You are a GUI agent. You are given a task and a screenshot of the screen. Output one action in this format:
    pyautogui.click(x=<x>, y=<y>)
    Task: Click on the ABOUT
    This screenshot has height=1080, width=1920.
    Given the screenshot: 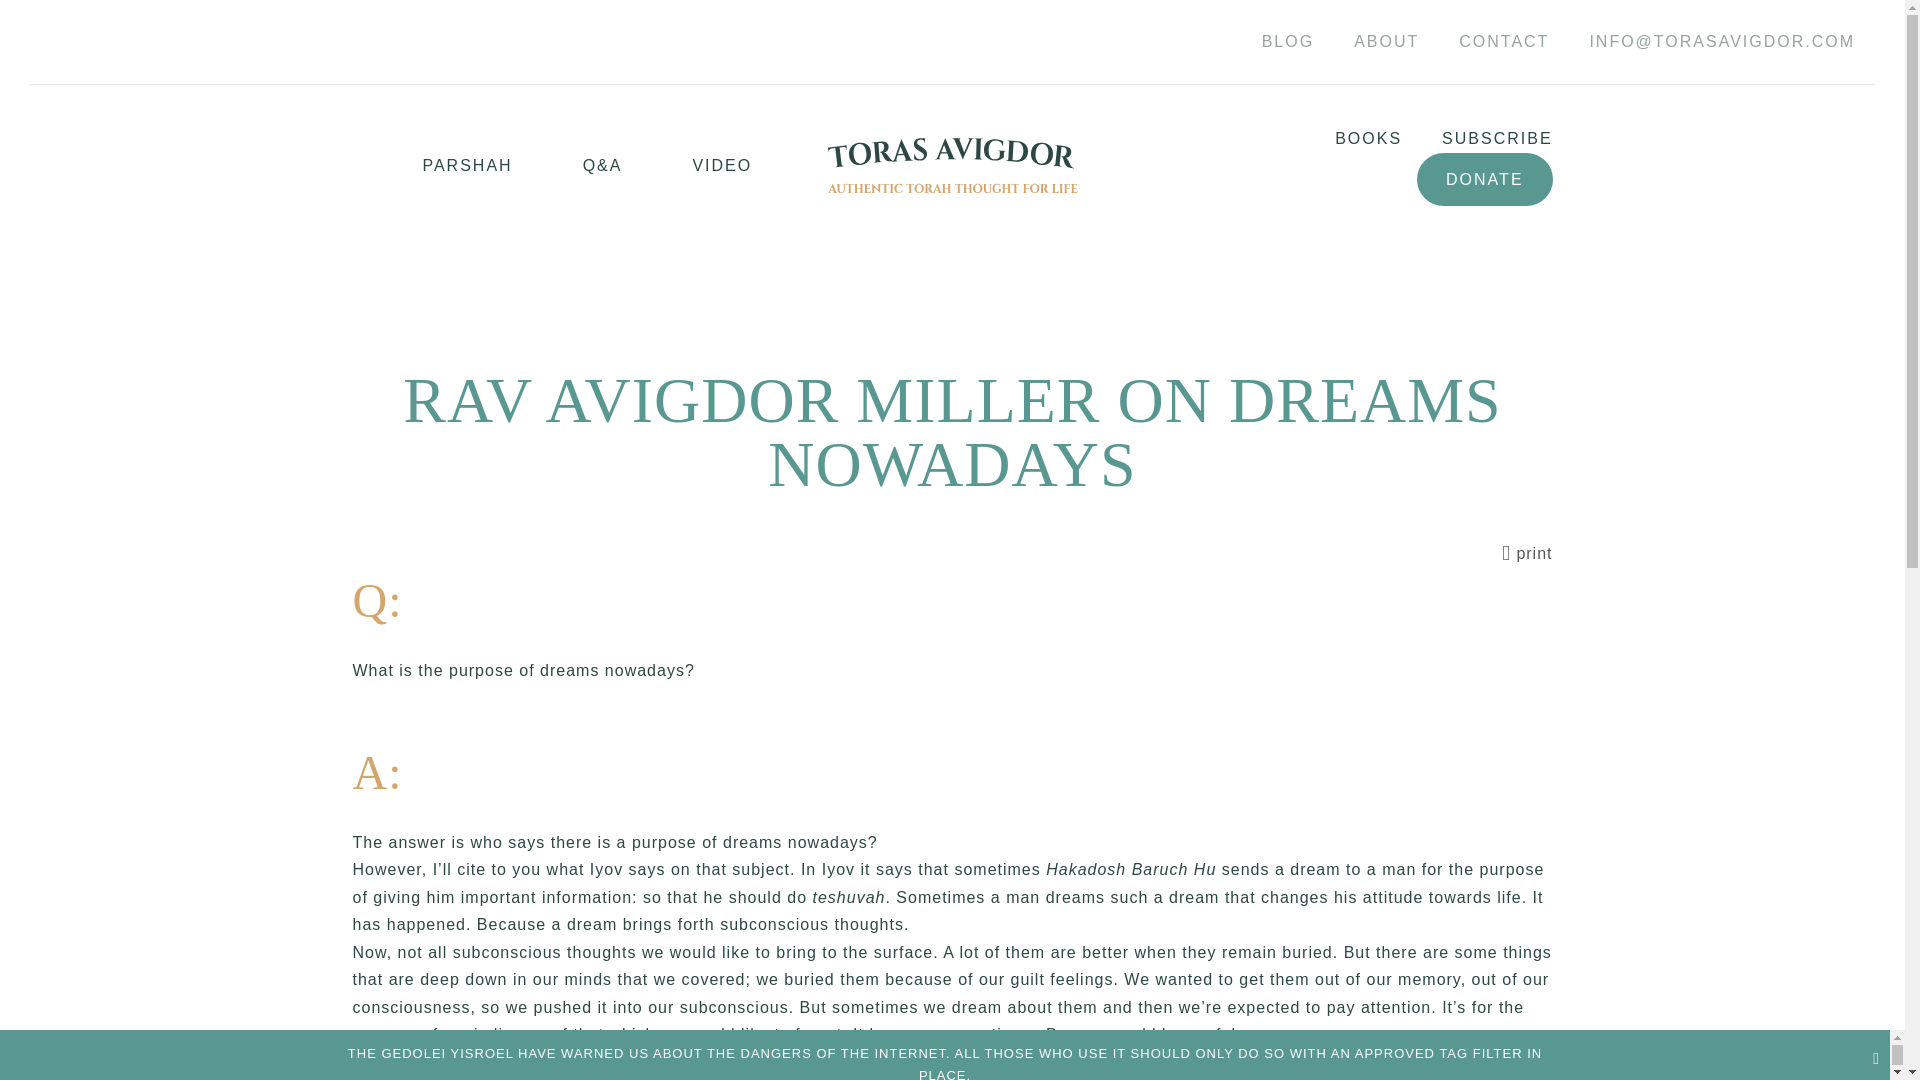 What is the action you would take?
    pyautogui.click(x=1386, y=42)
    